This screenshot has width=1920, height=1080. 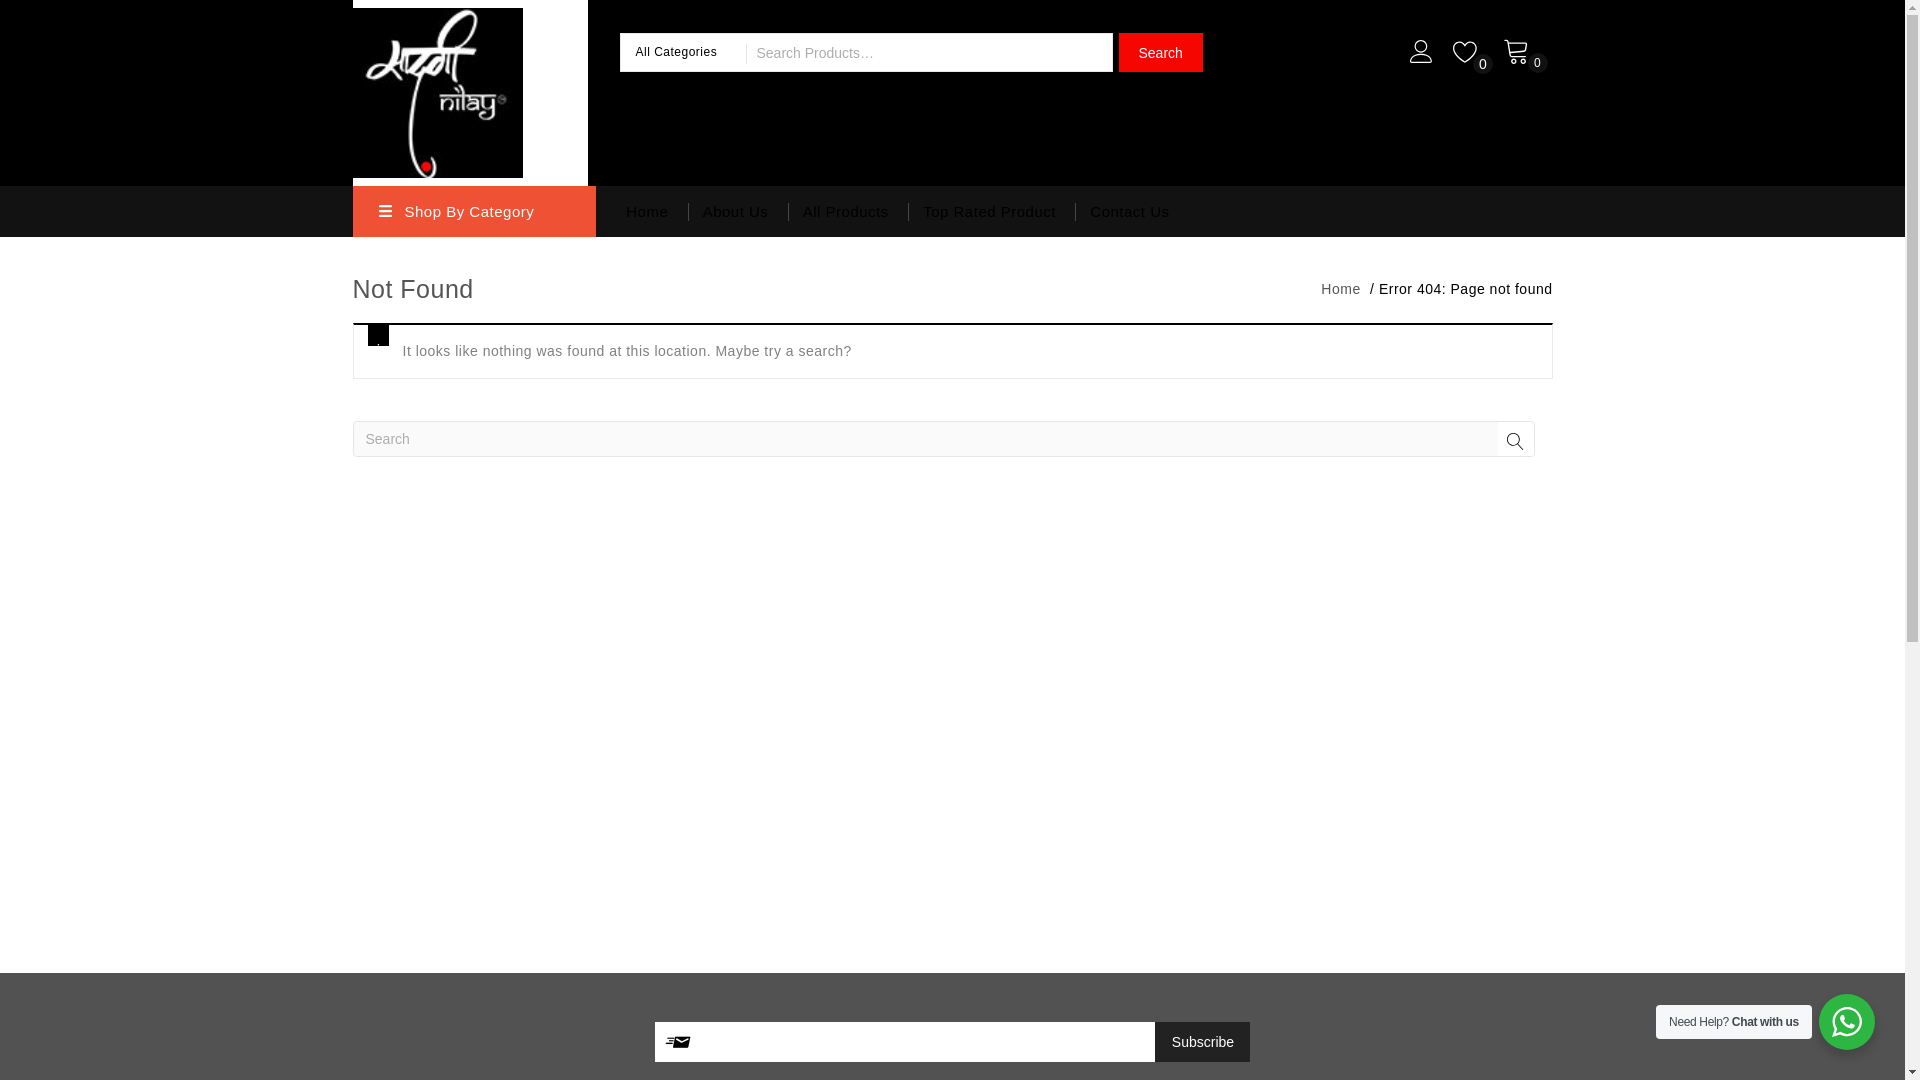 I want to click on About Us, so click(x=735, y=210).